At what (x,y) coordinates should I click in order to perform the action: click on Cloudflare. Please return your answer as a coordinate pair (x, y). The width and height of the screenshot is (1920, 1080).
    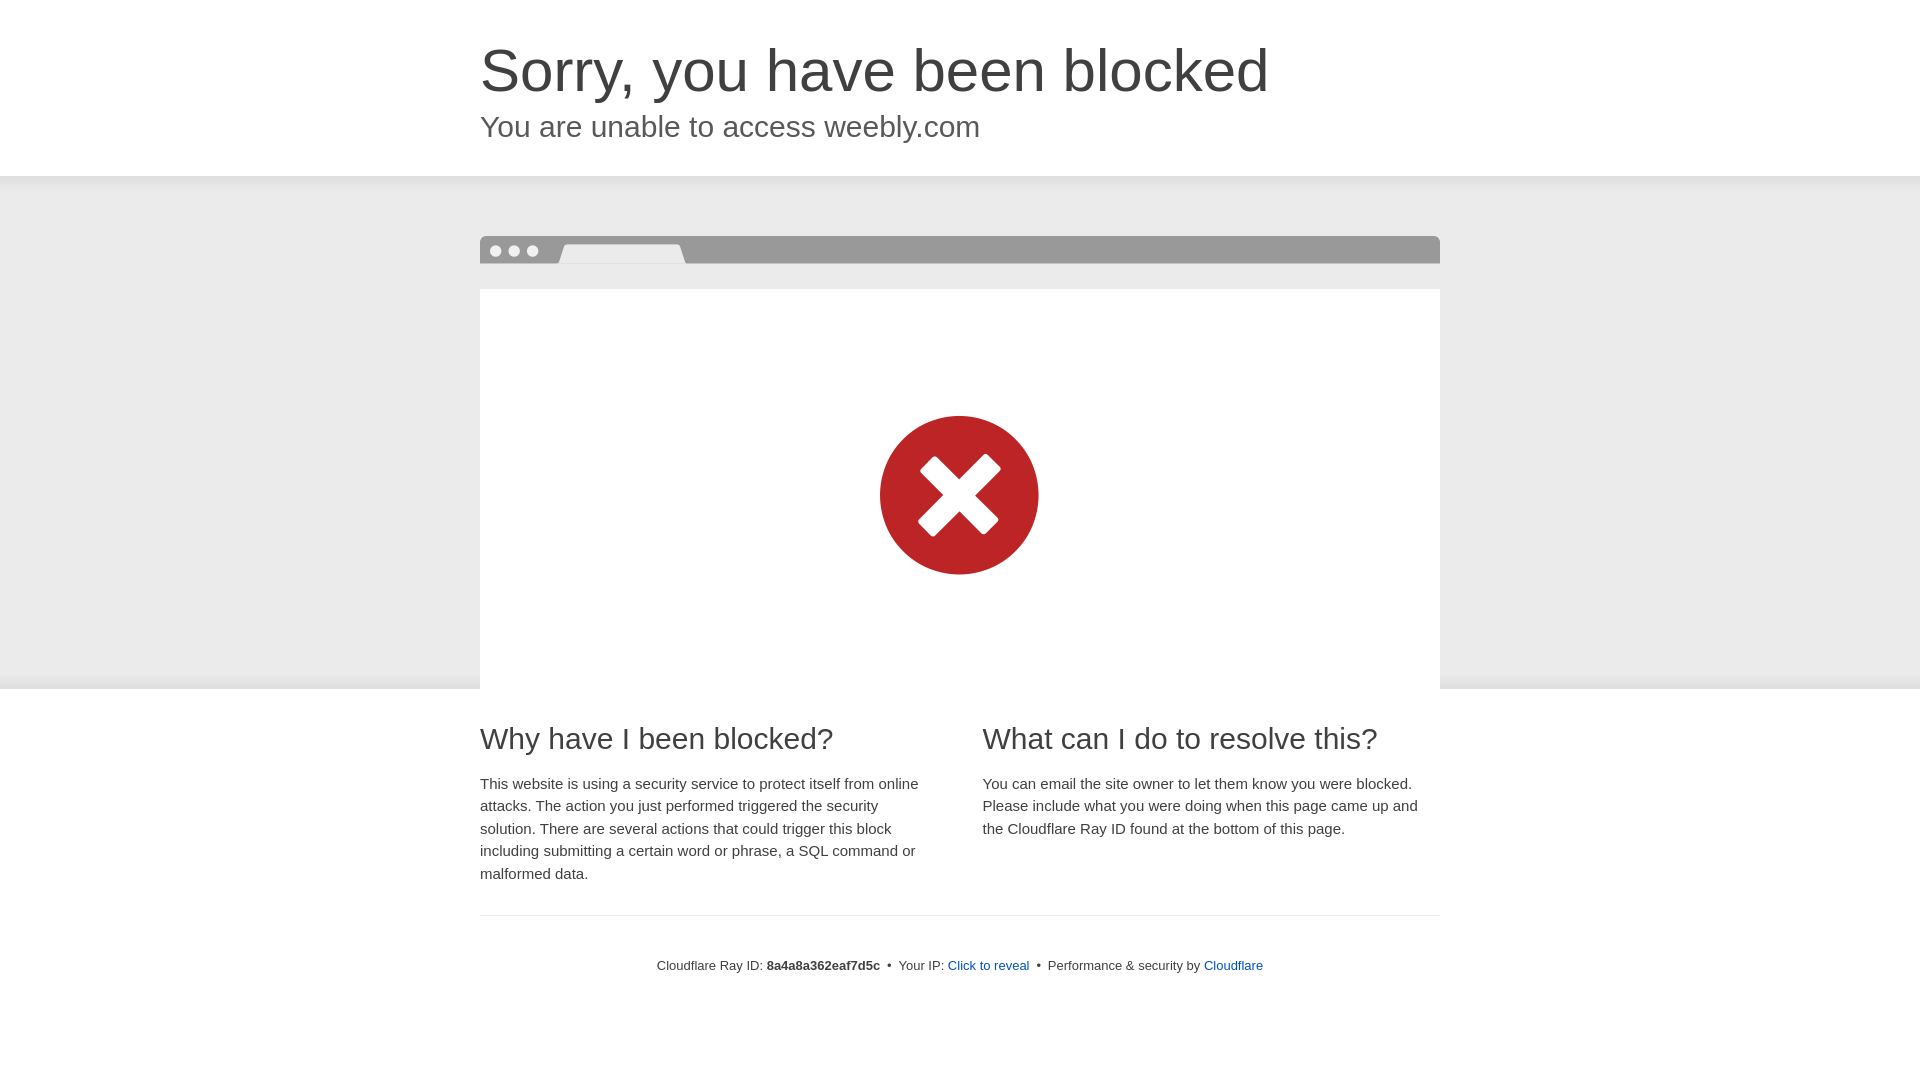
    Looking at the image, I should click on (1233, 965).